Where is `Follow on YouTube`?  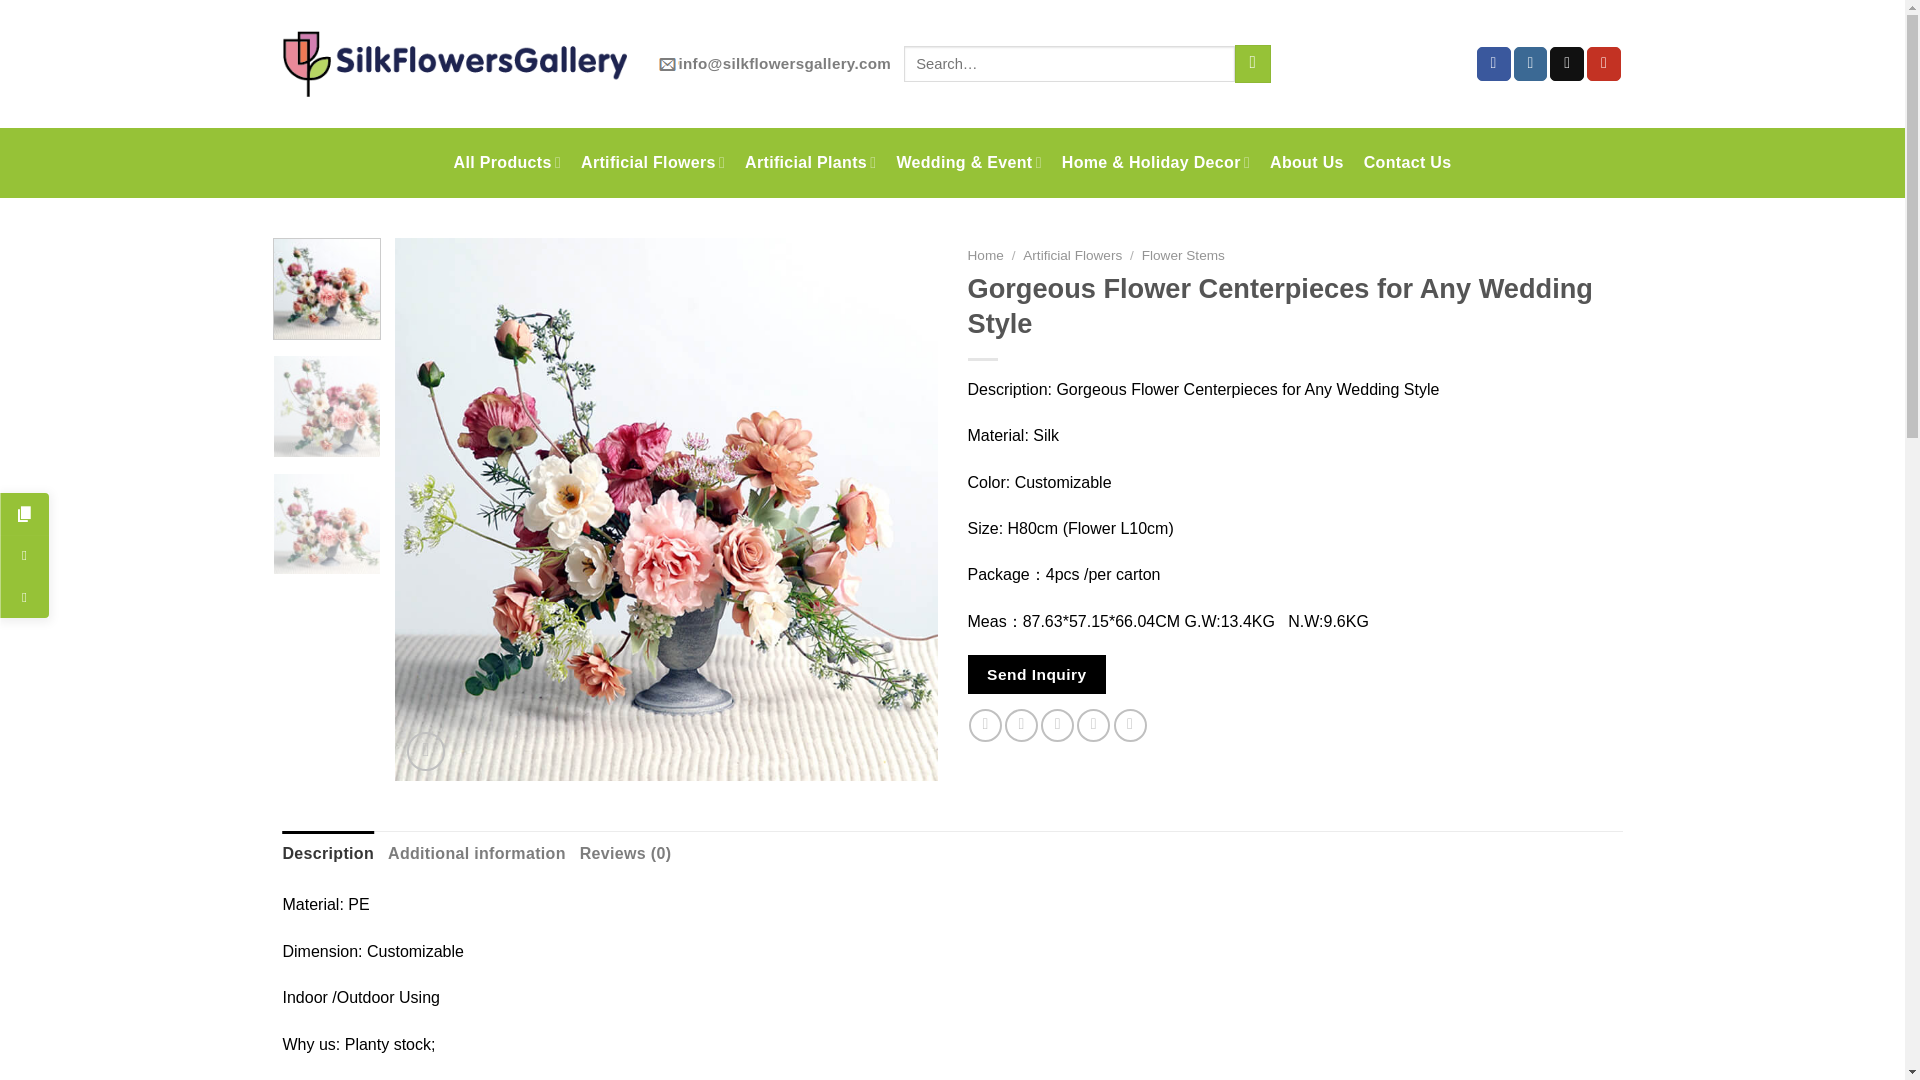 Follow on YouTube is located at coordinates (1604, 64).